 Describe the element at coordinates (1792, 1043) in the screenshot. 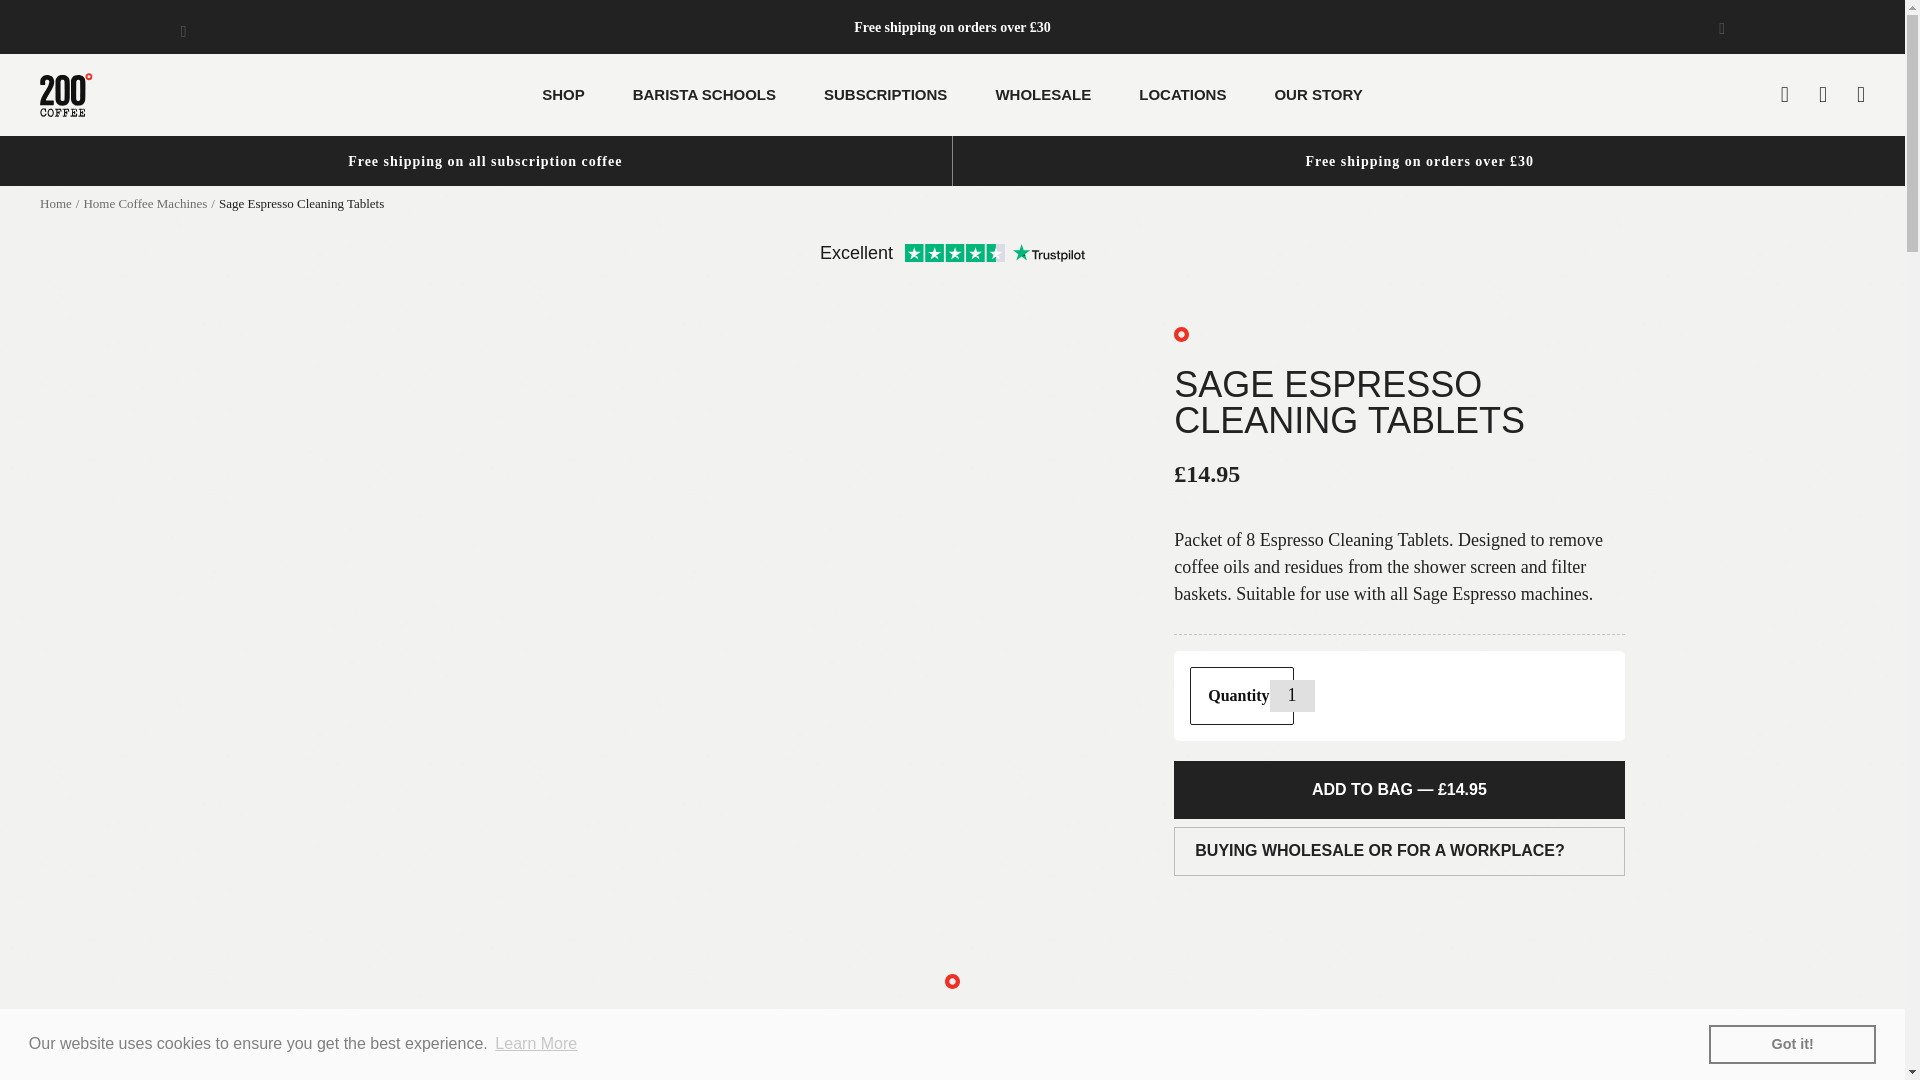

I see `Got it!` at that location.